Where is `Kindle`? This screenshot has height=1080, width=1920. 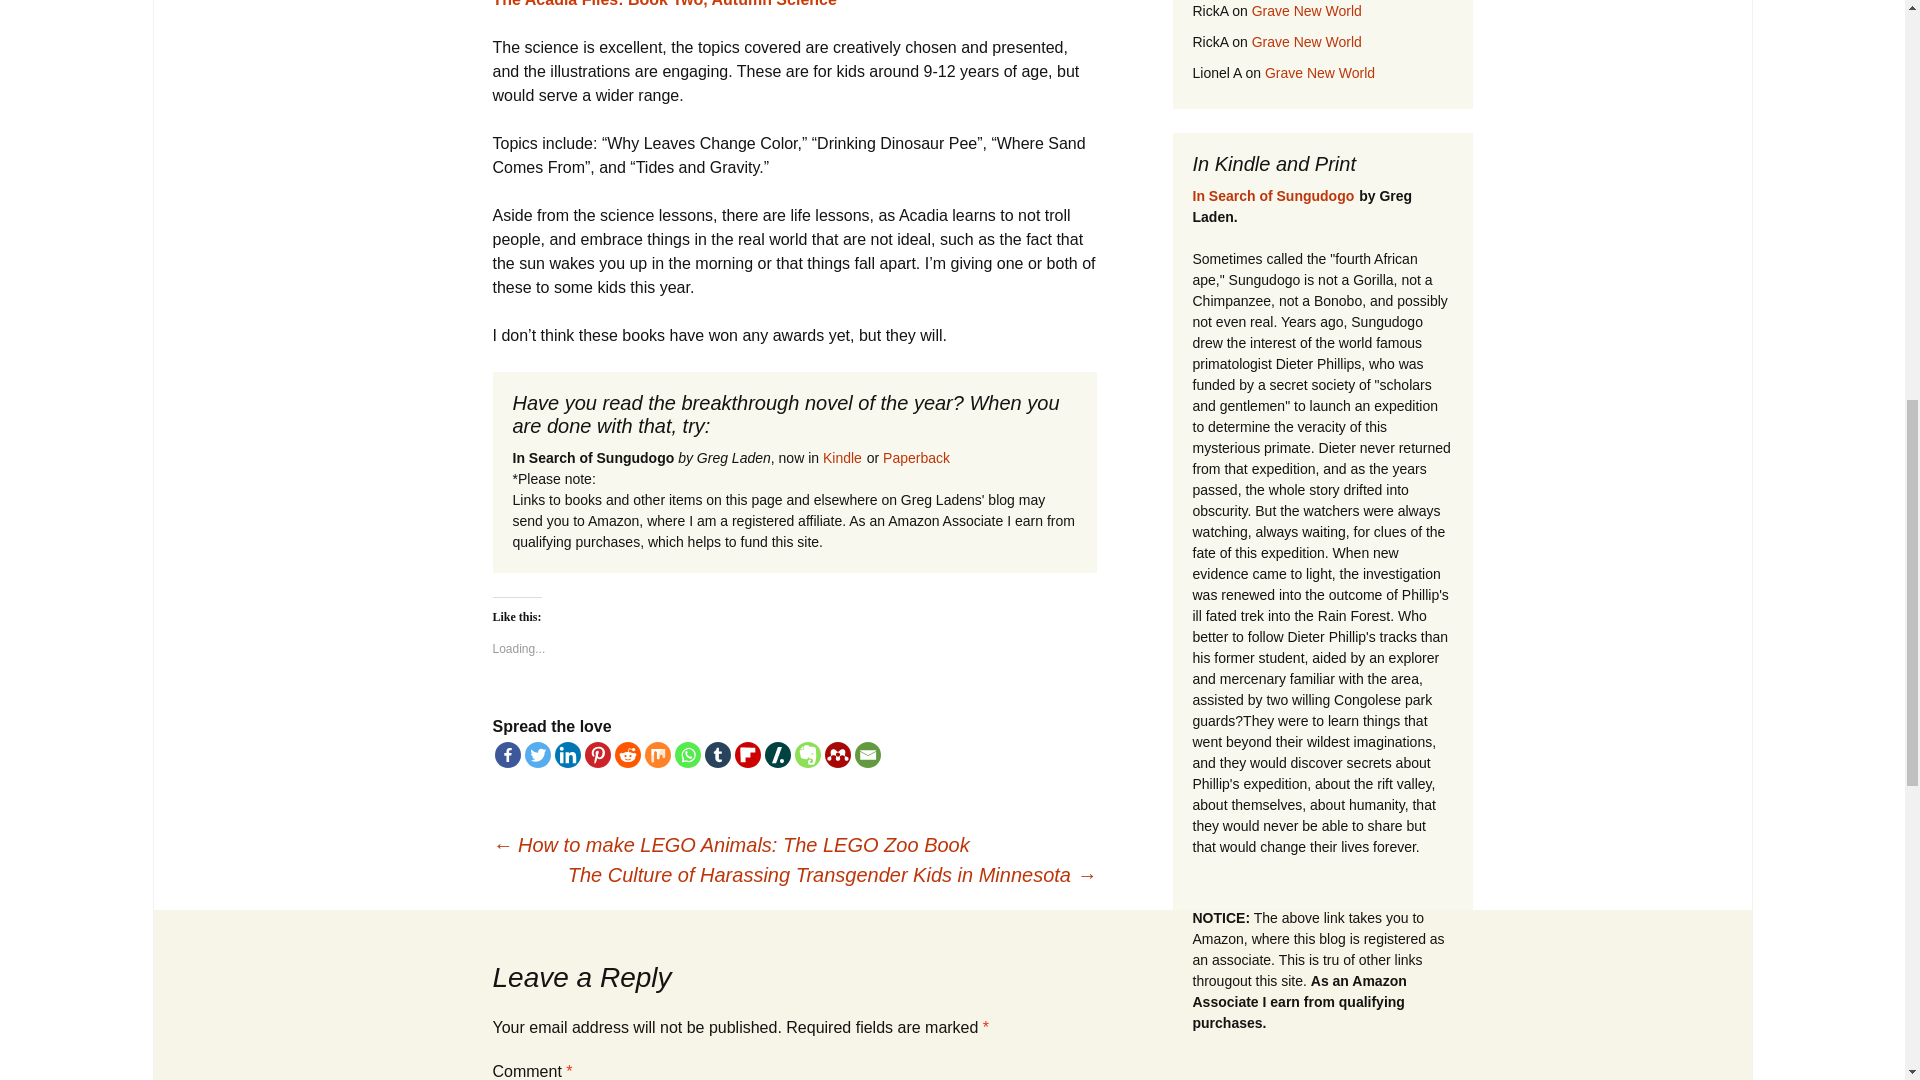 Kindle is located at coordinates (842, 458).